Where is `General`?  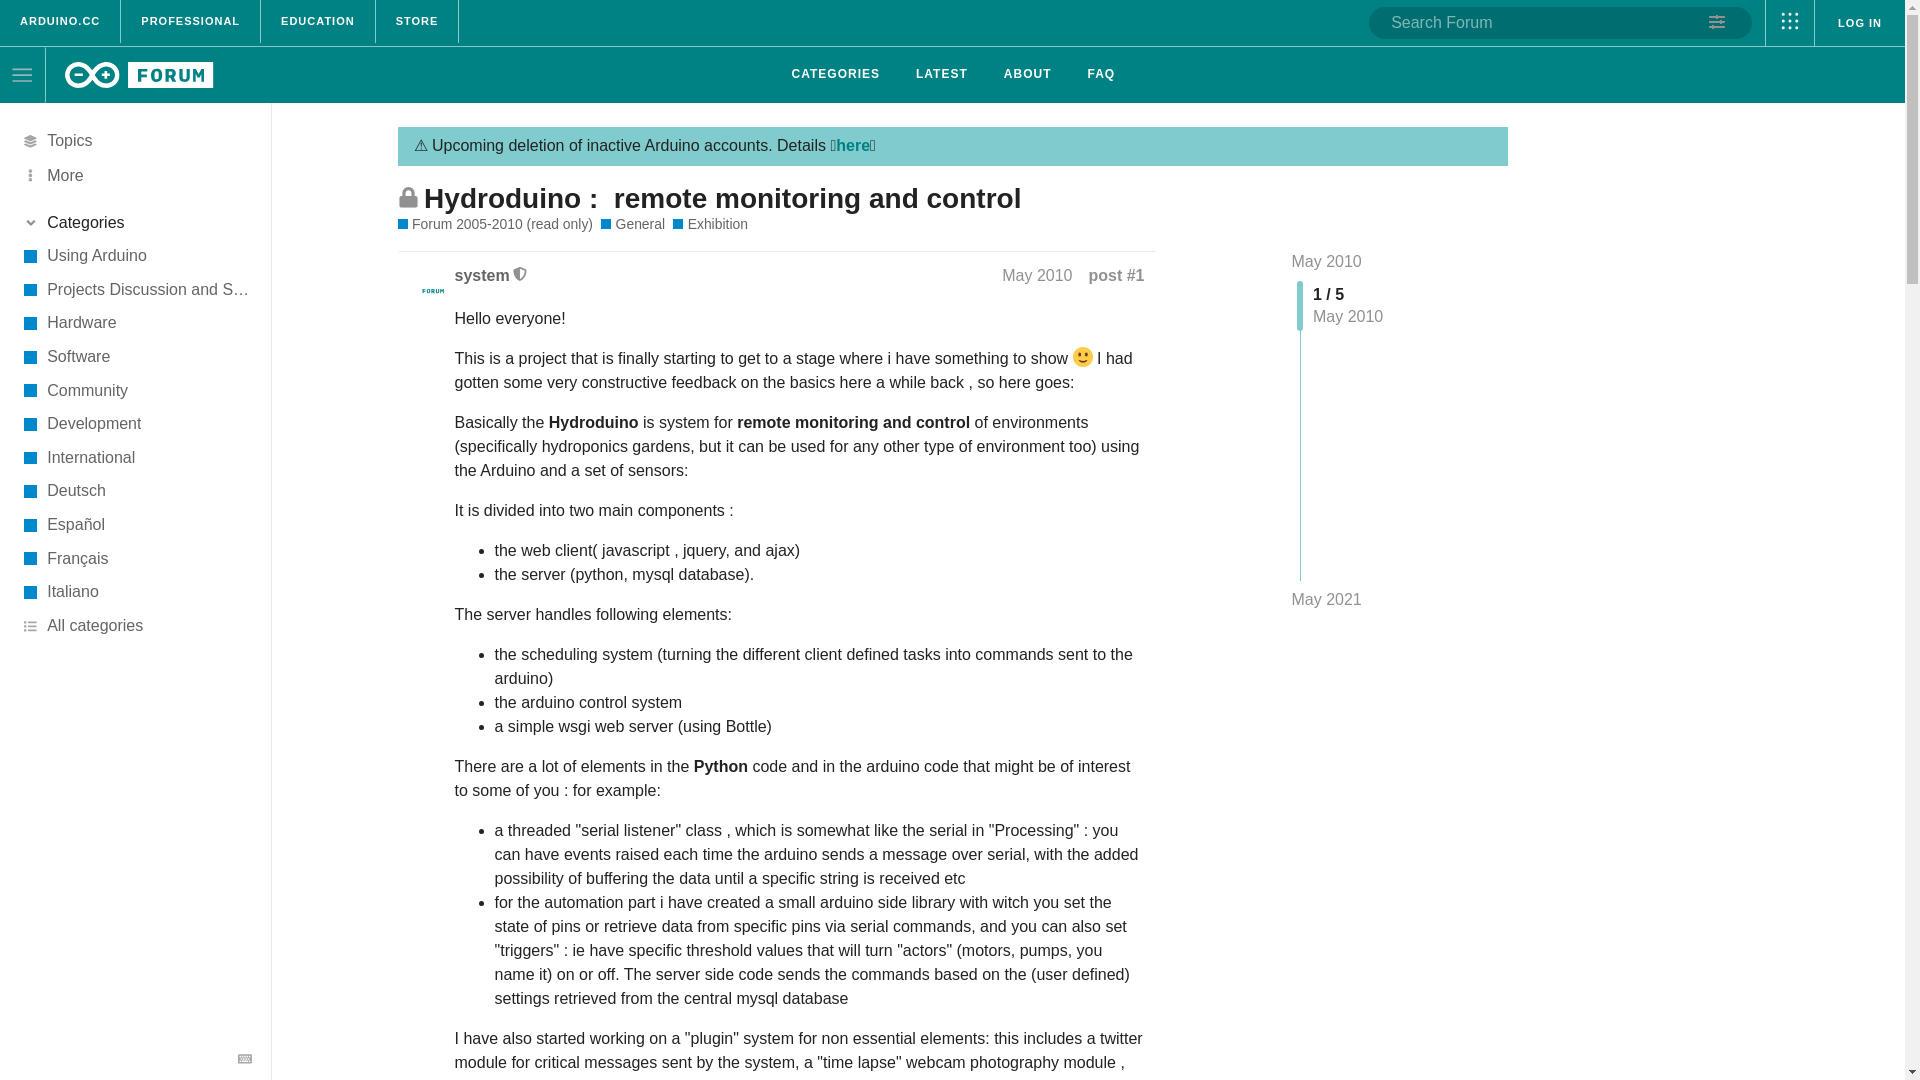 General is located at coordinates (632, 224).